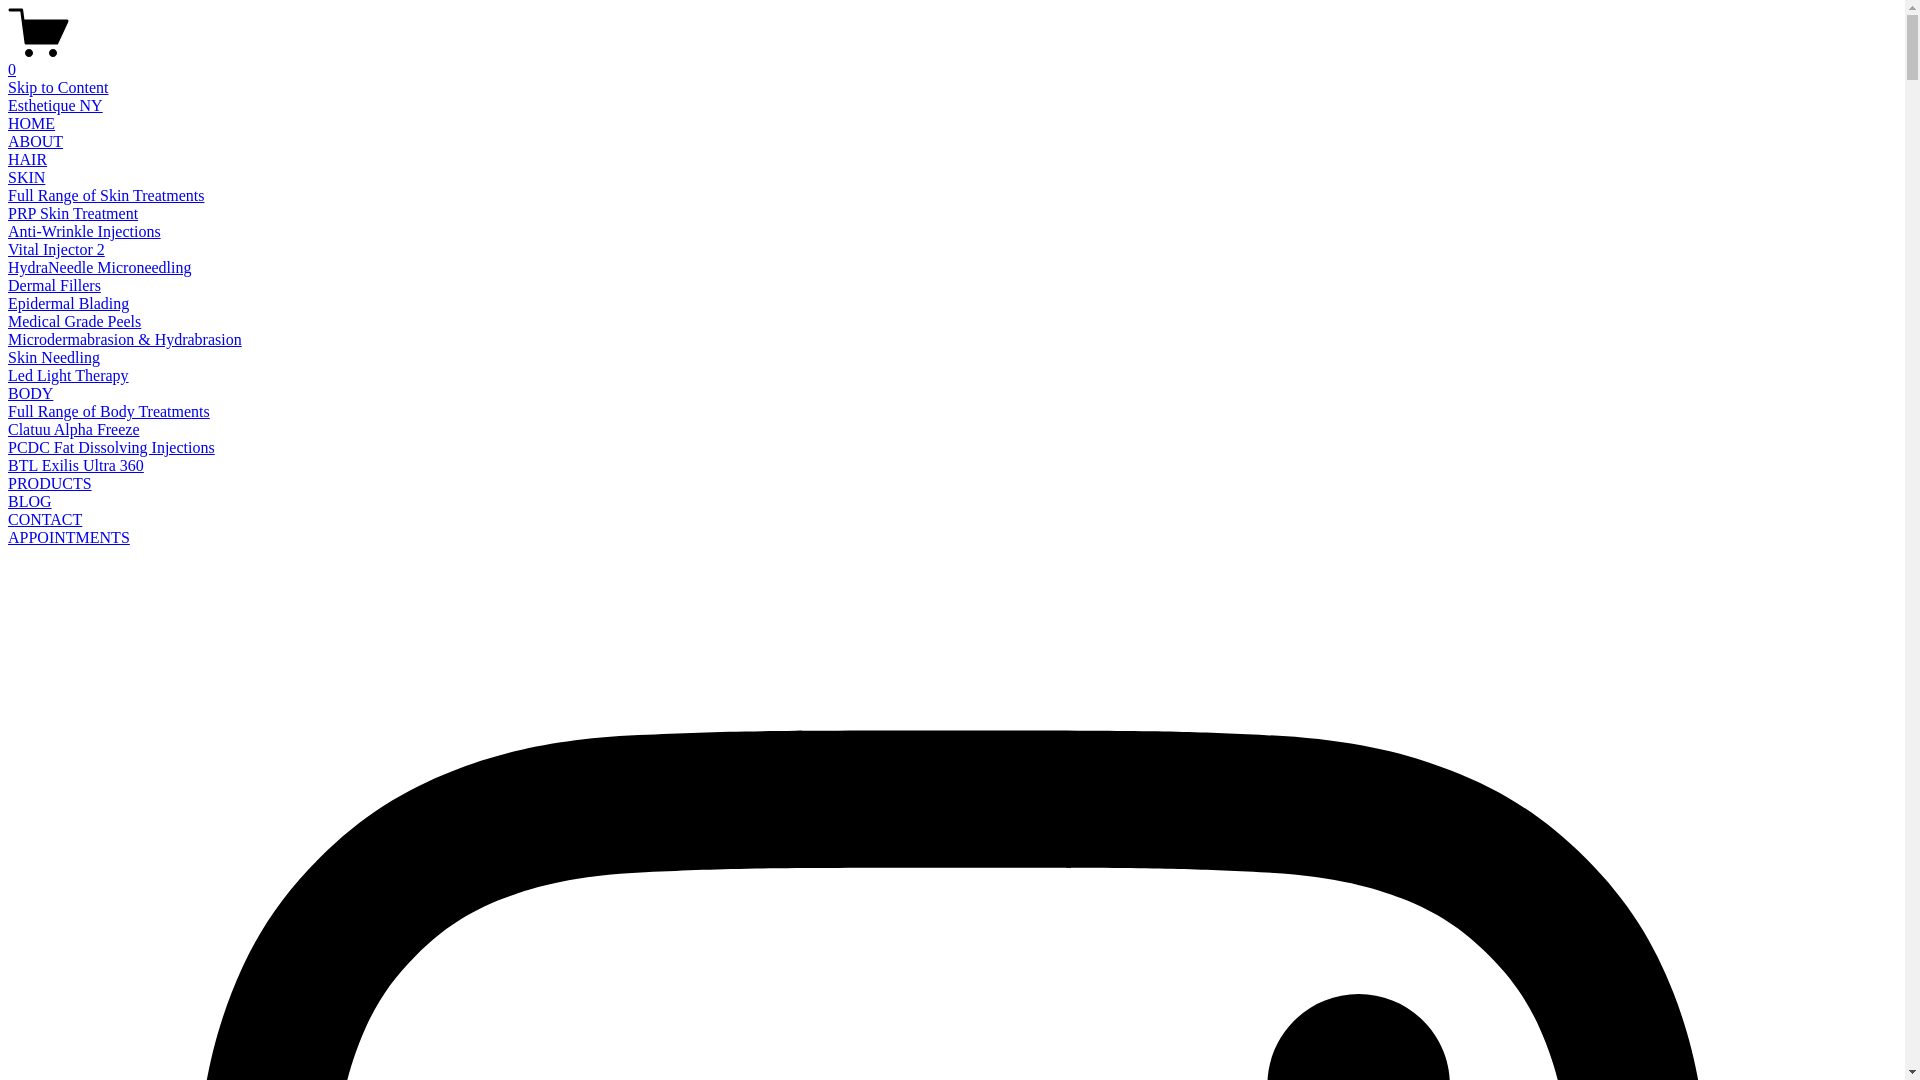 The height and width of the screenshot is (1080, 1920). I want to click on HOME, so click(32, 124).